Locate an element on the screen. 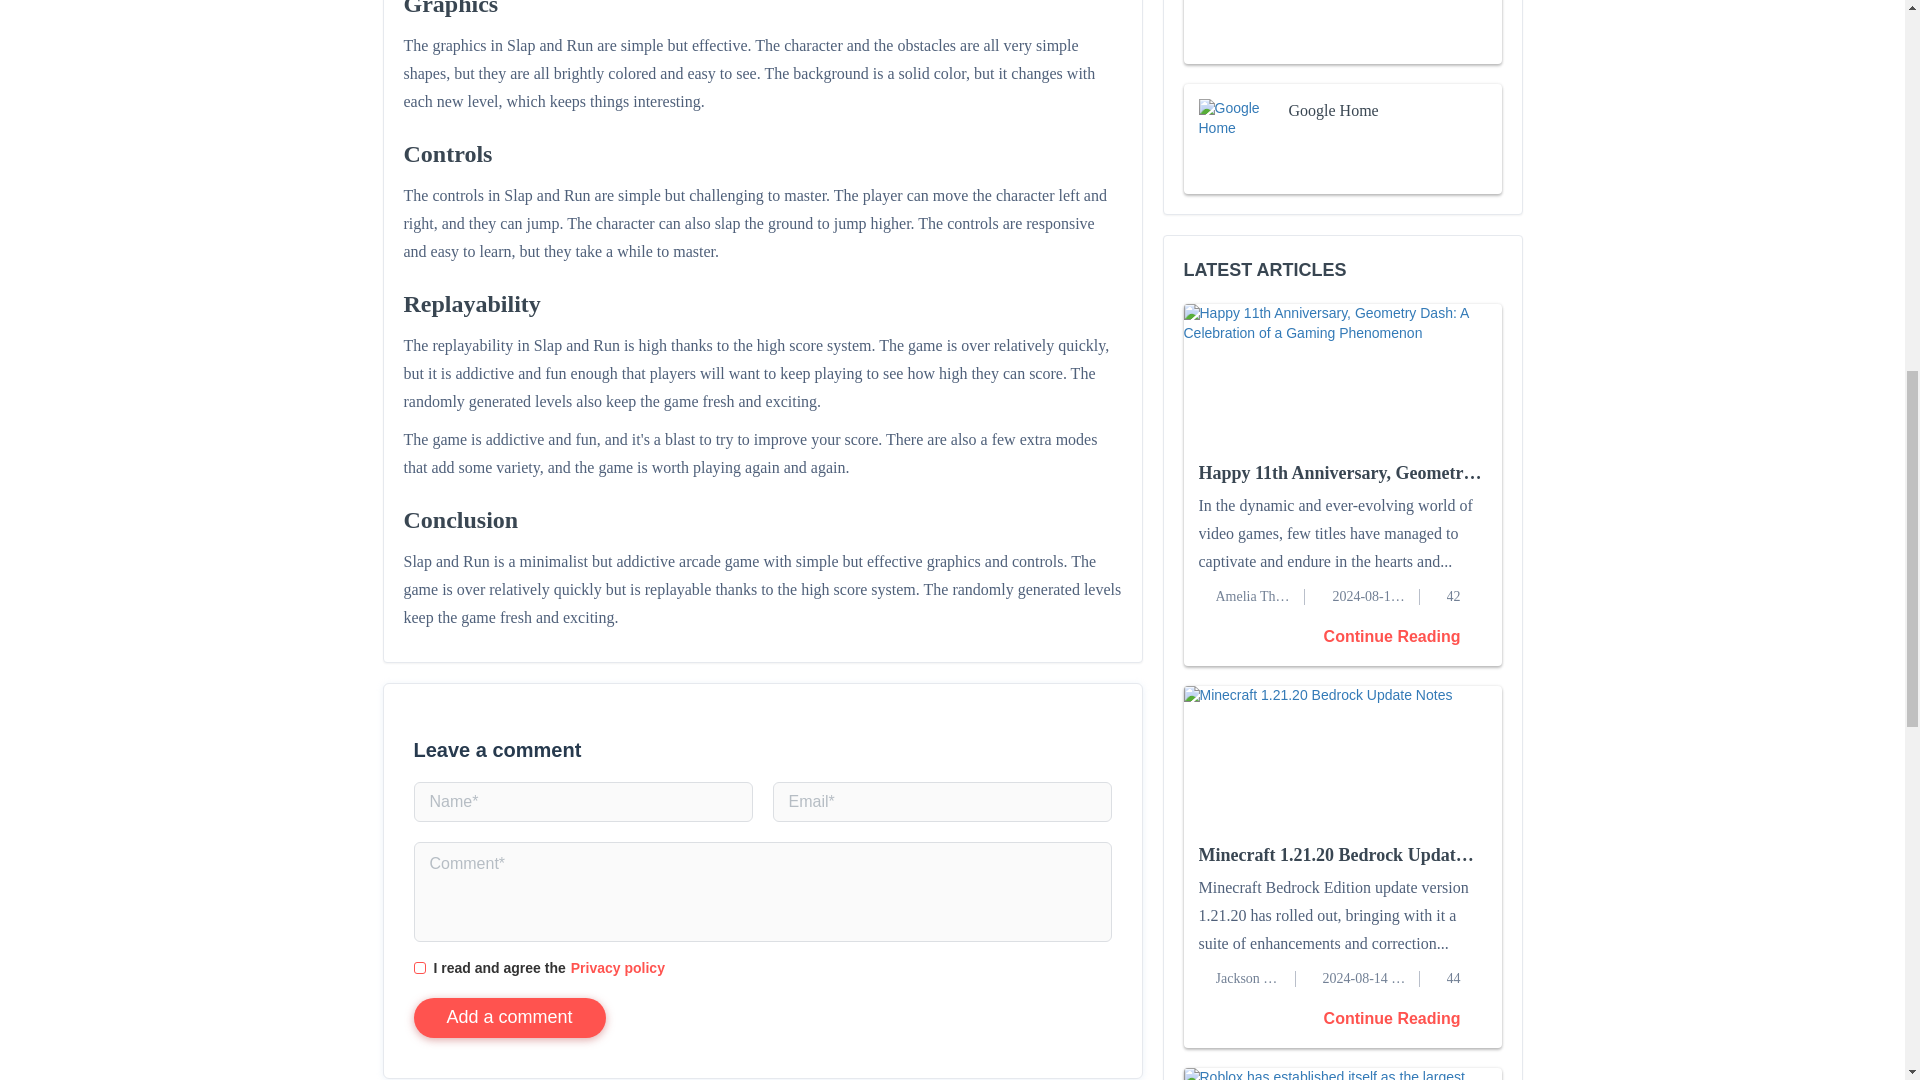  Add a comment is located at coordinates (510, 1017).